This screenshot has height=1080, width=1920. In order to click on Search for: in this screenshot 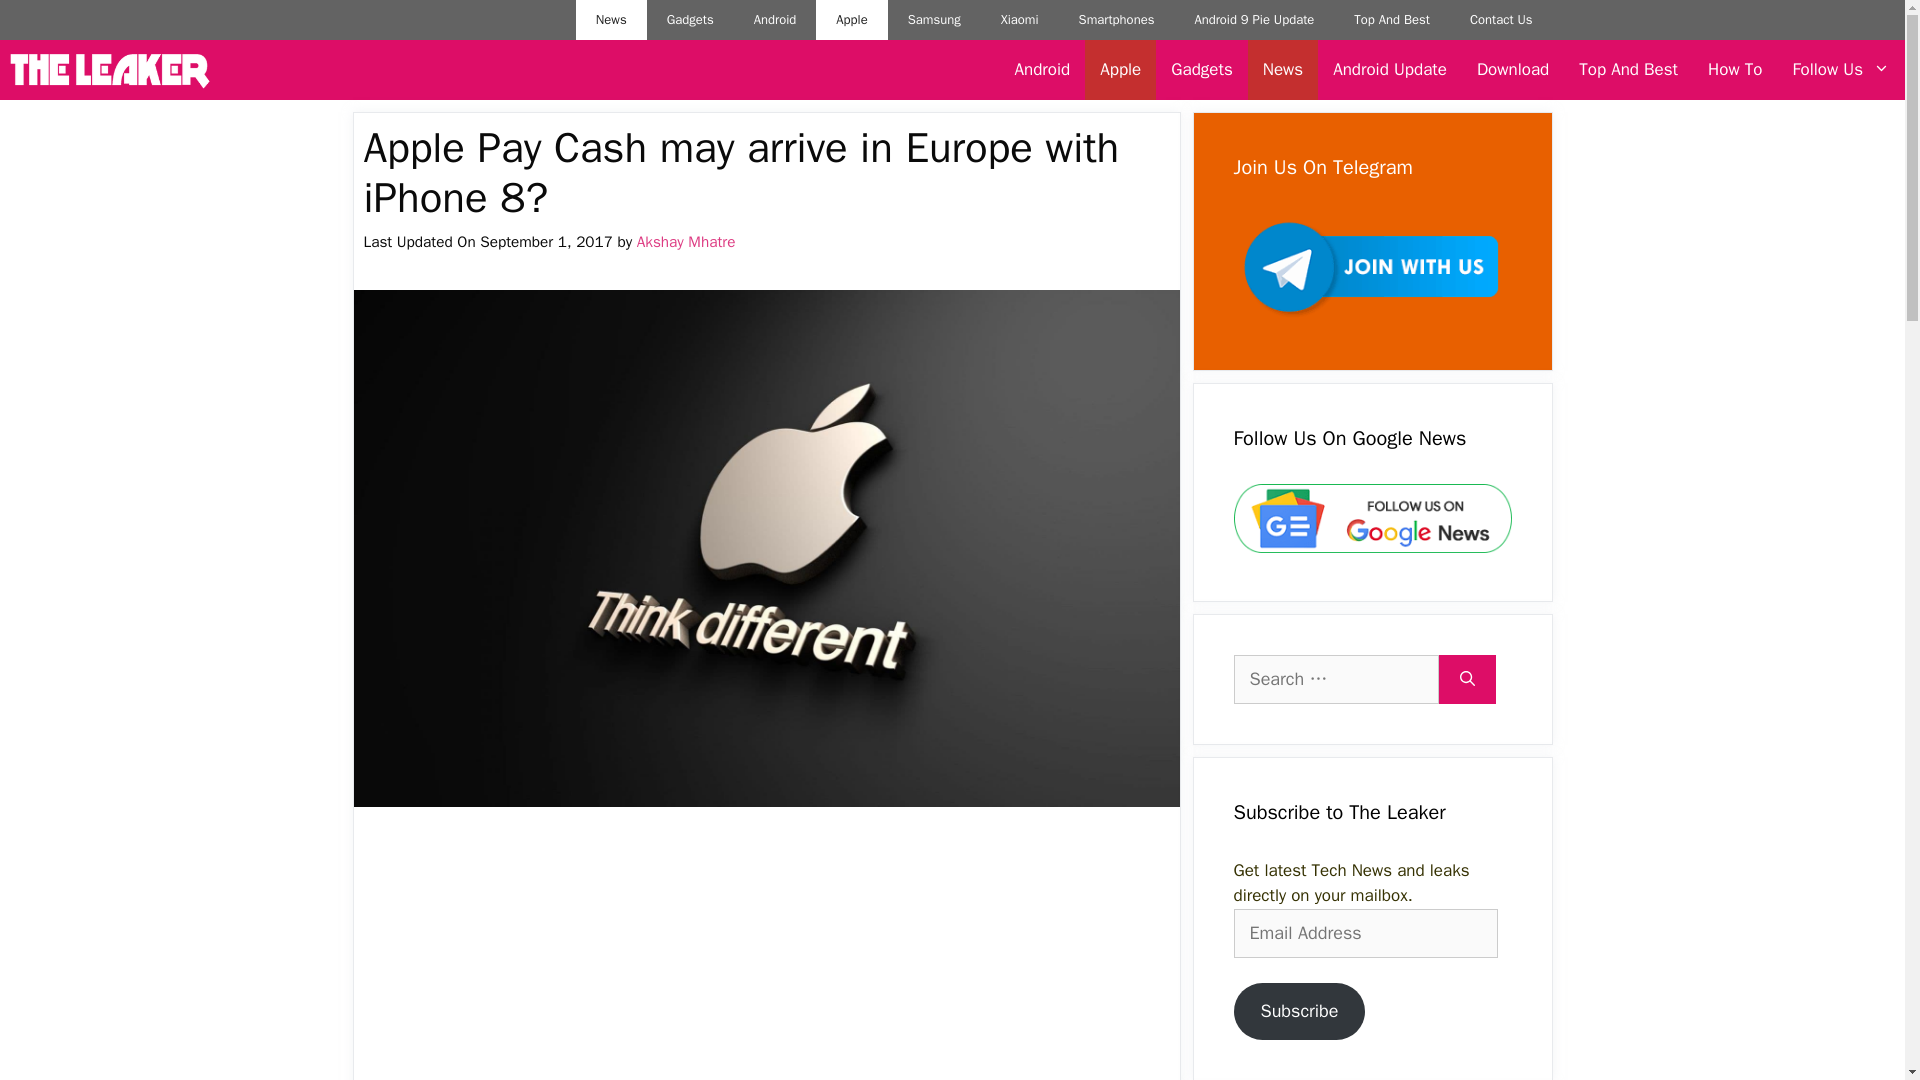, I will do `click(1336, 679)`.